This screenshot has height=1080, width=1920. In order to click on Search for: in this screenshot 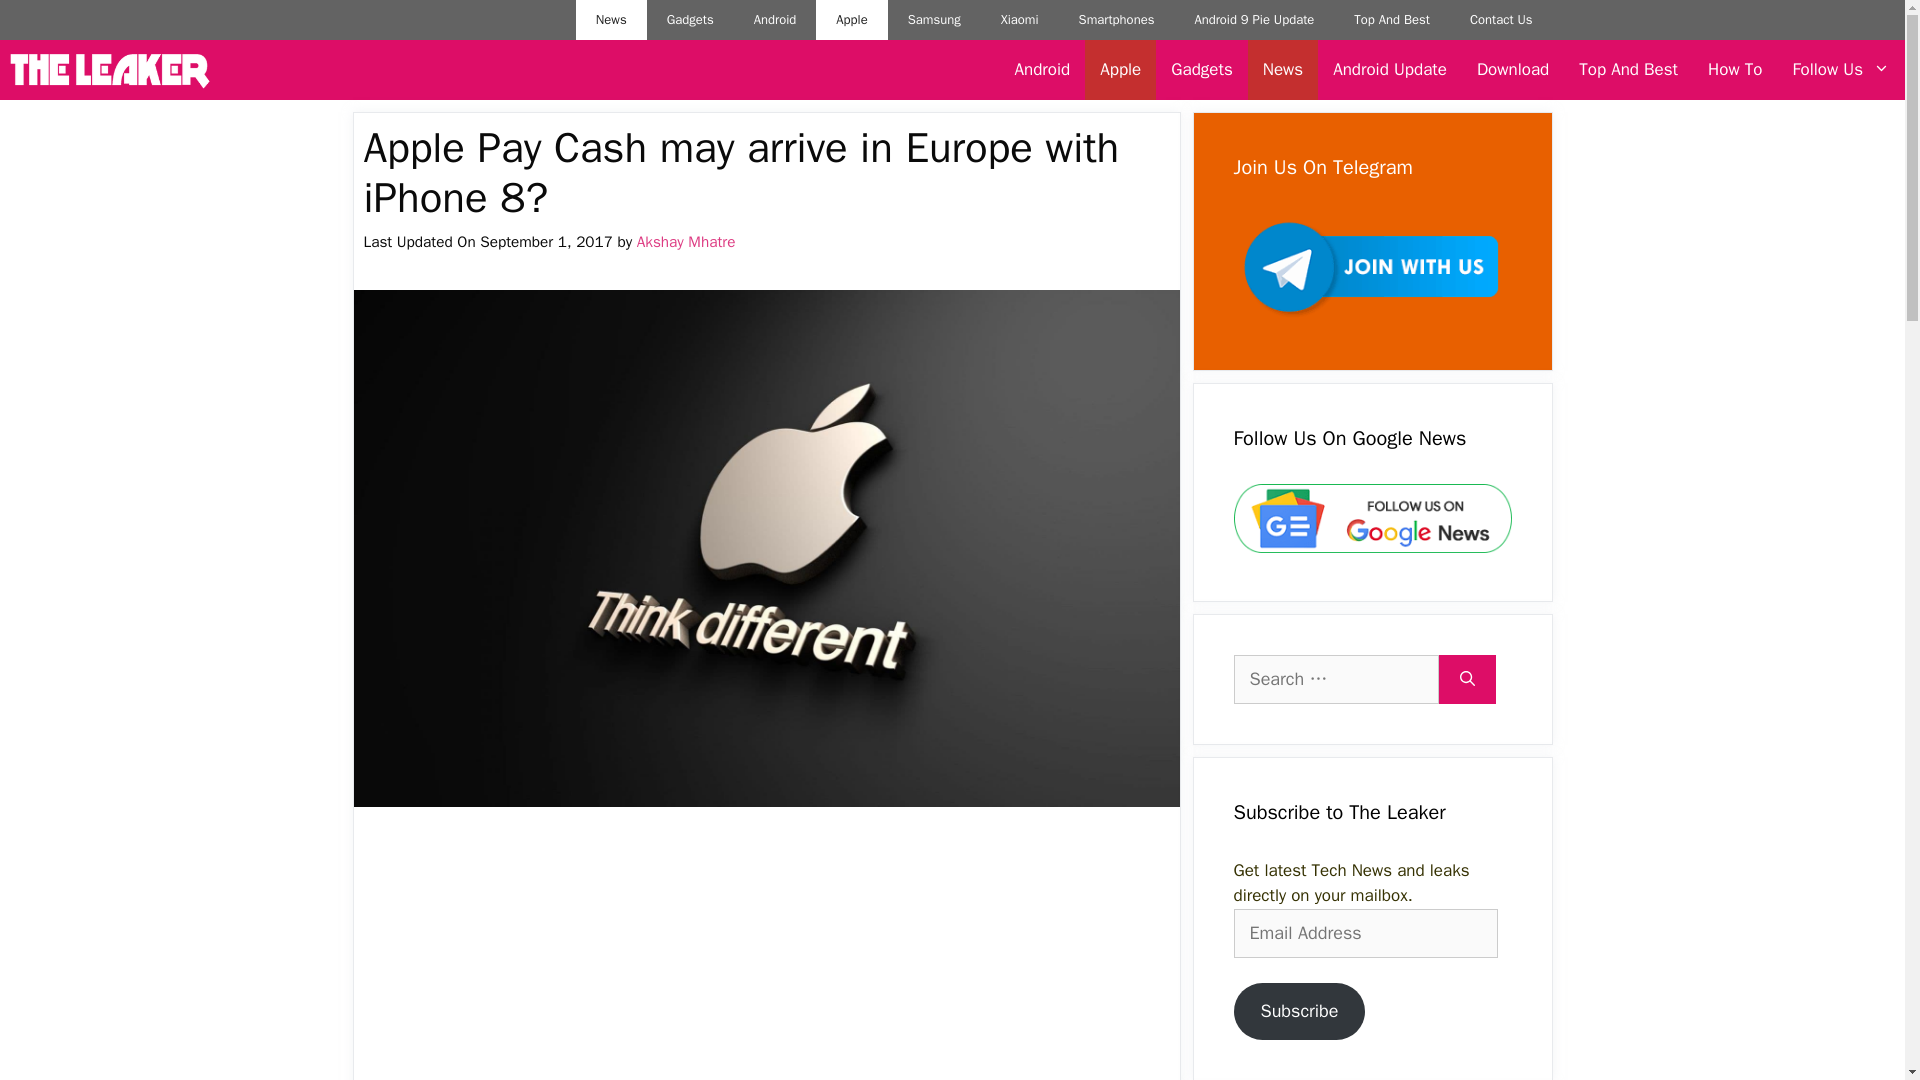, I will do `click(1336, 679)`.